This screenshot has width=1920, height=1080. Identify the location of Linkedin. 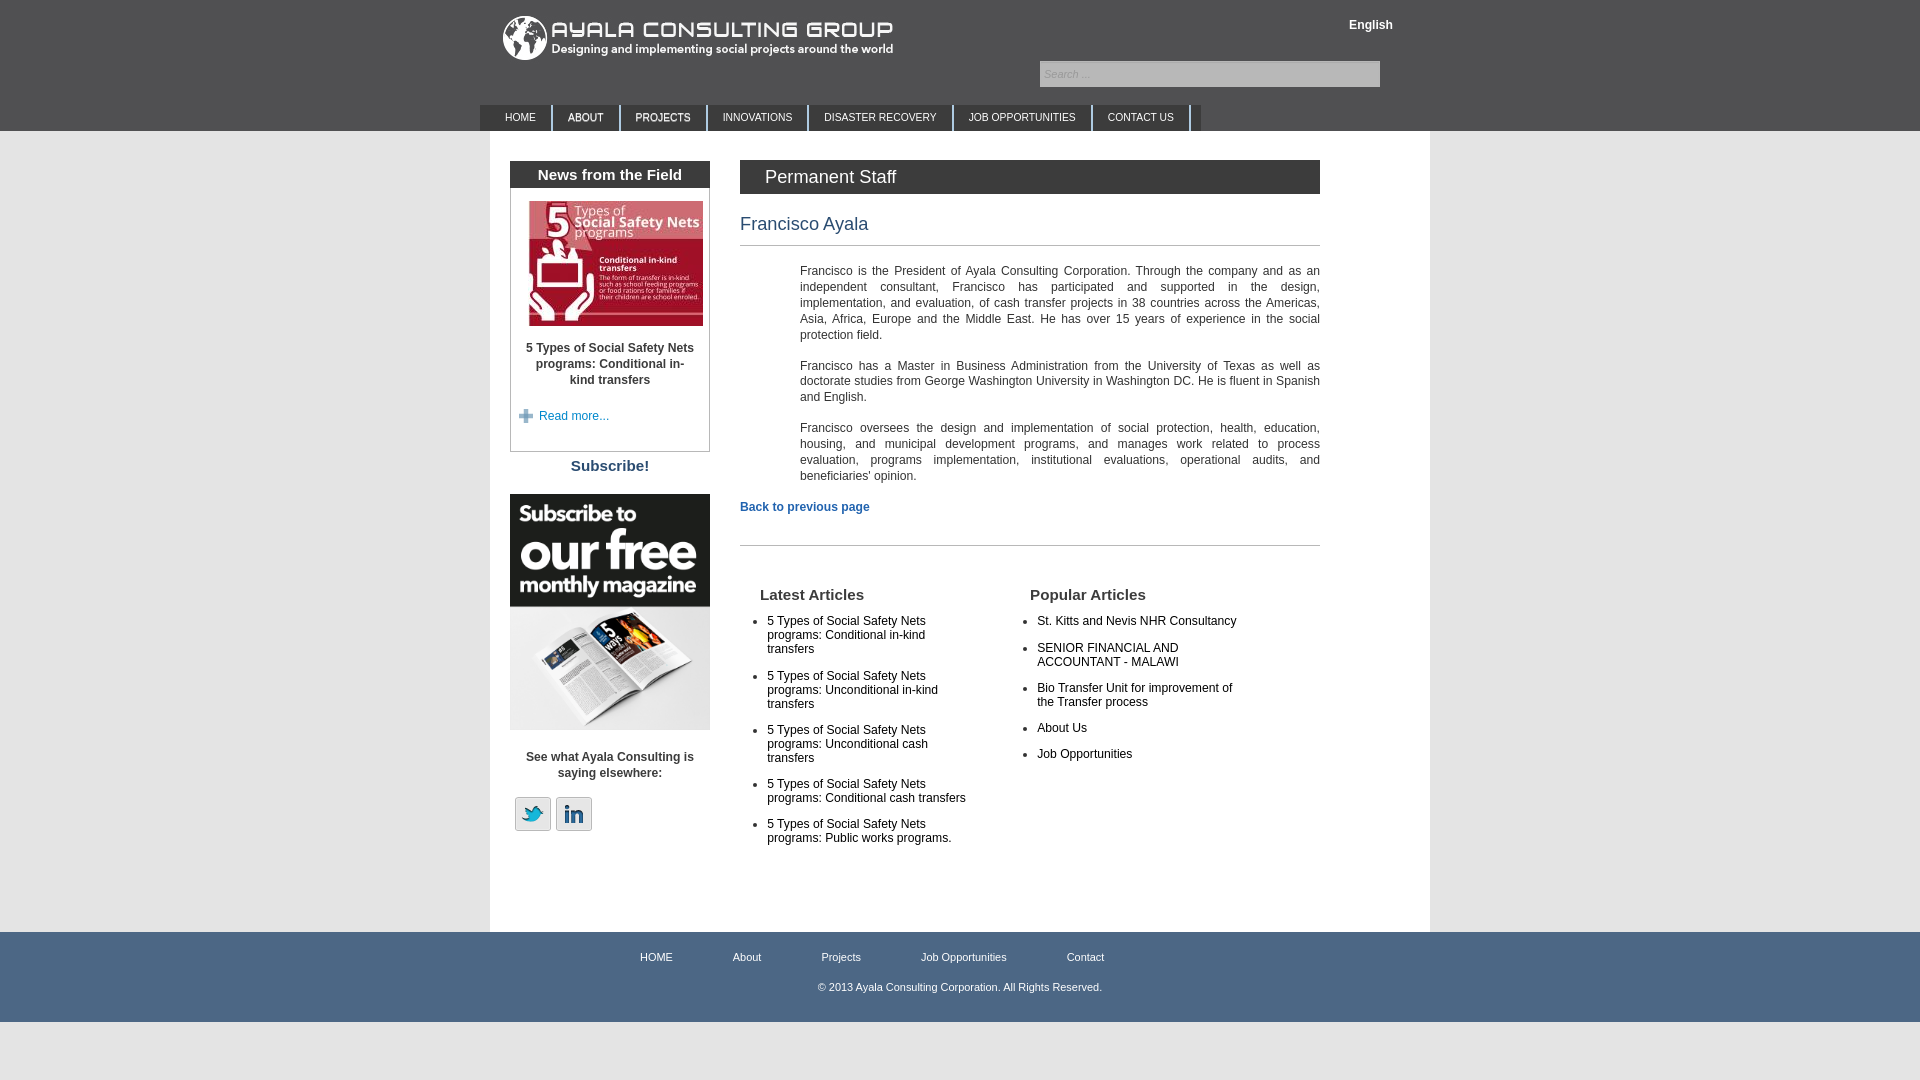
(574, 814).